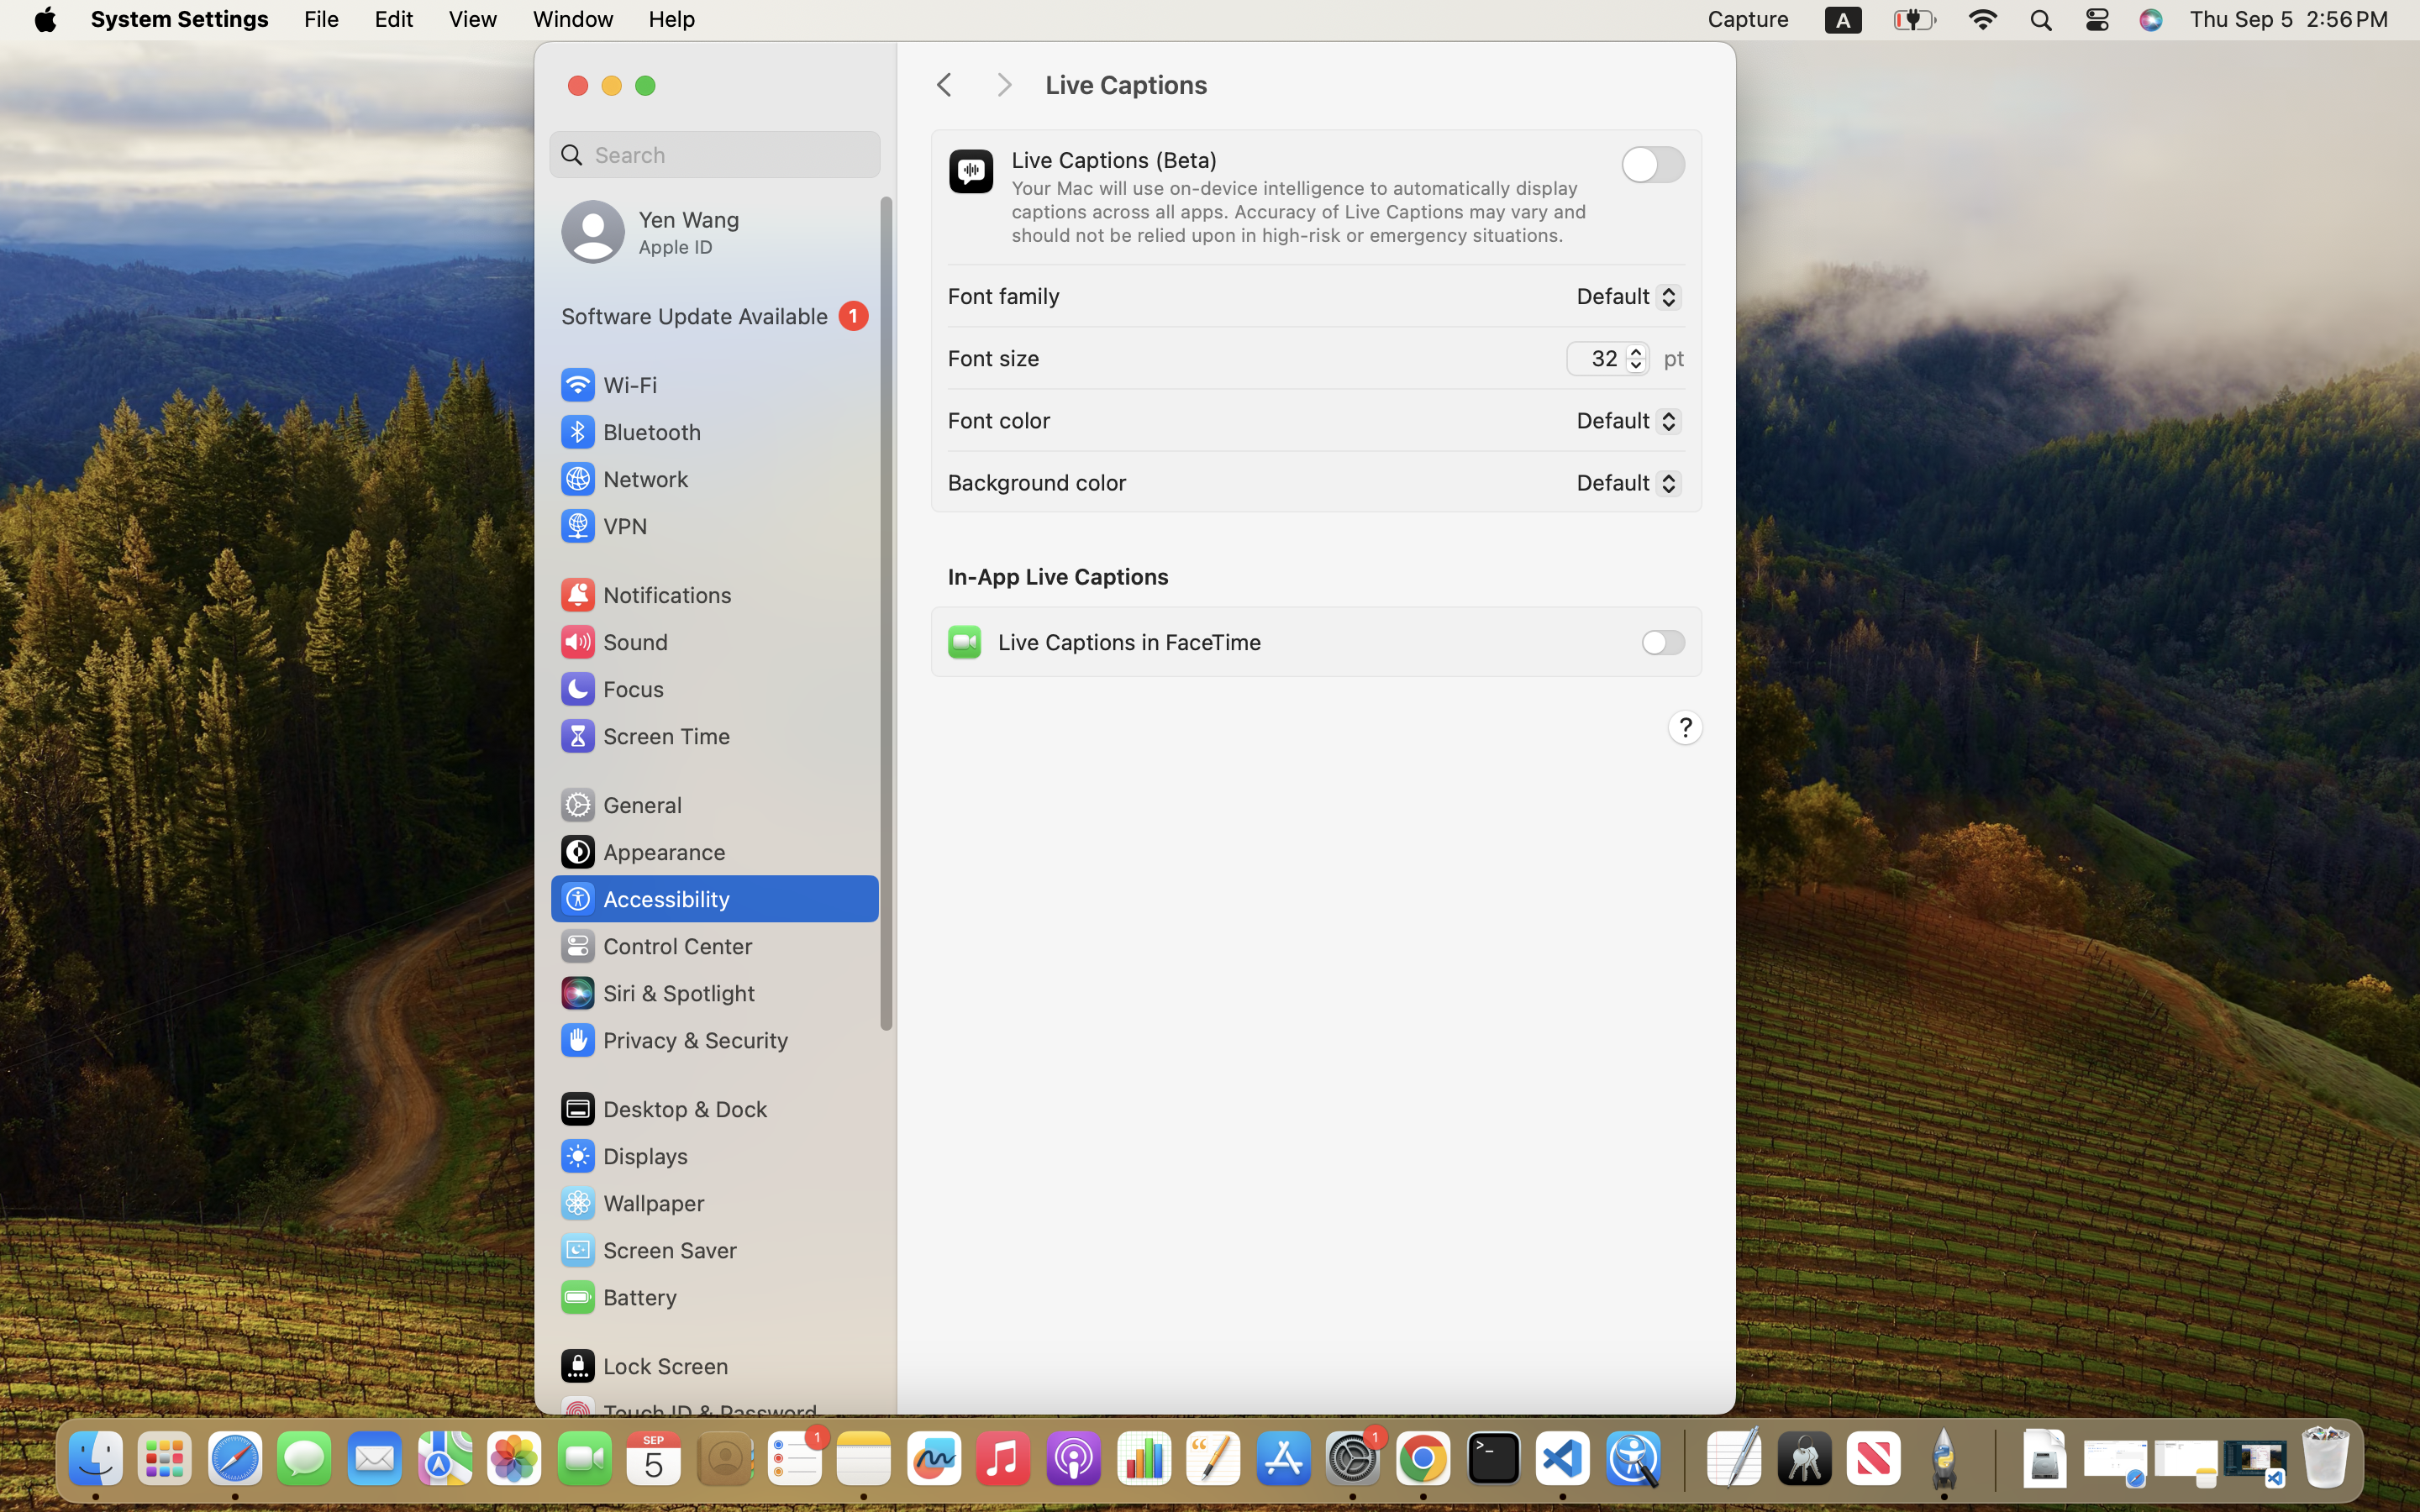 Image resolution: width=2420 pixels, height=1512 pixels. I want to click on 32.0, so click(1635, 358).